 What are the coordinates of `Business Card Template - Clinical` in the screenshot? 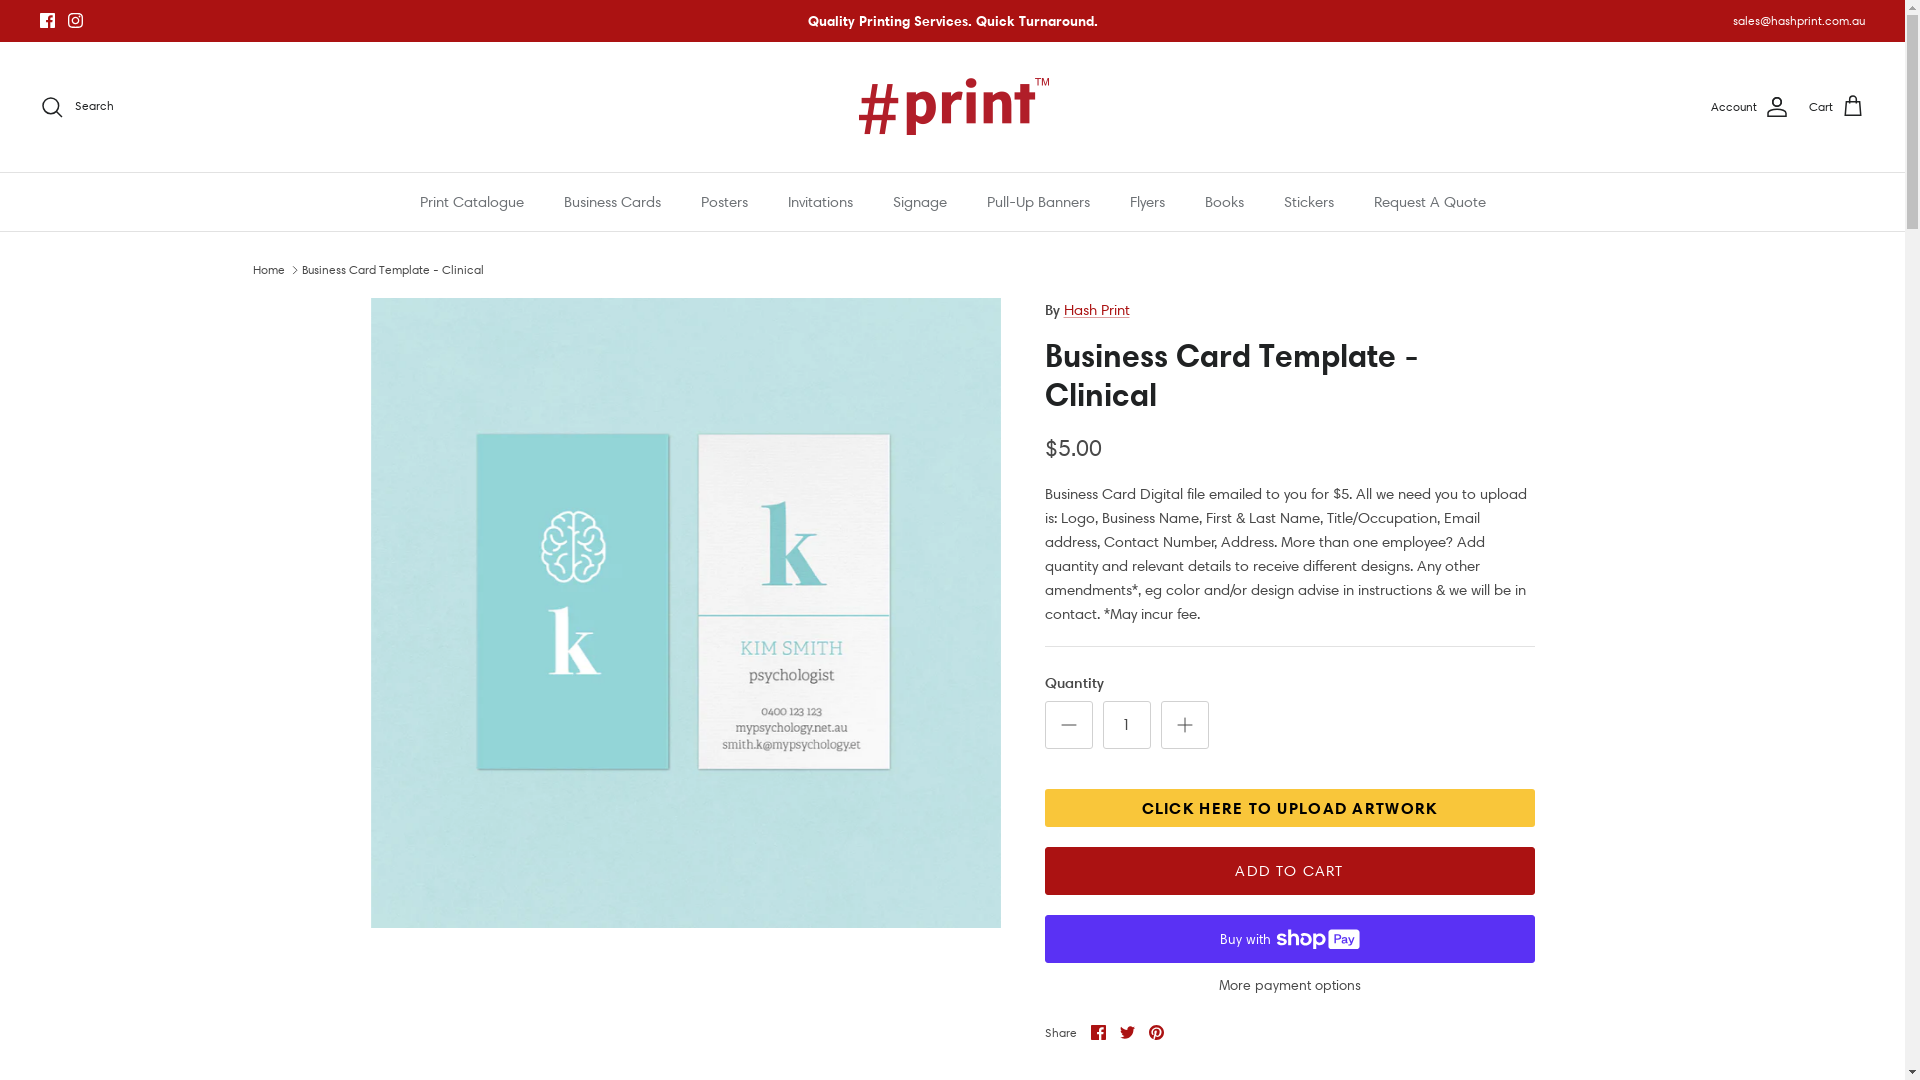 It's located at (393, 270).